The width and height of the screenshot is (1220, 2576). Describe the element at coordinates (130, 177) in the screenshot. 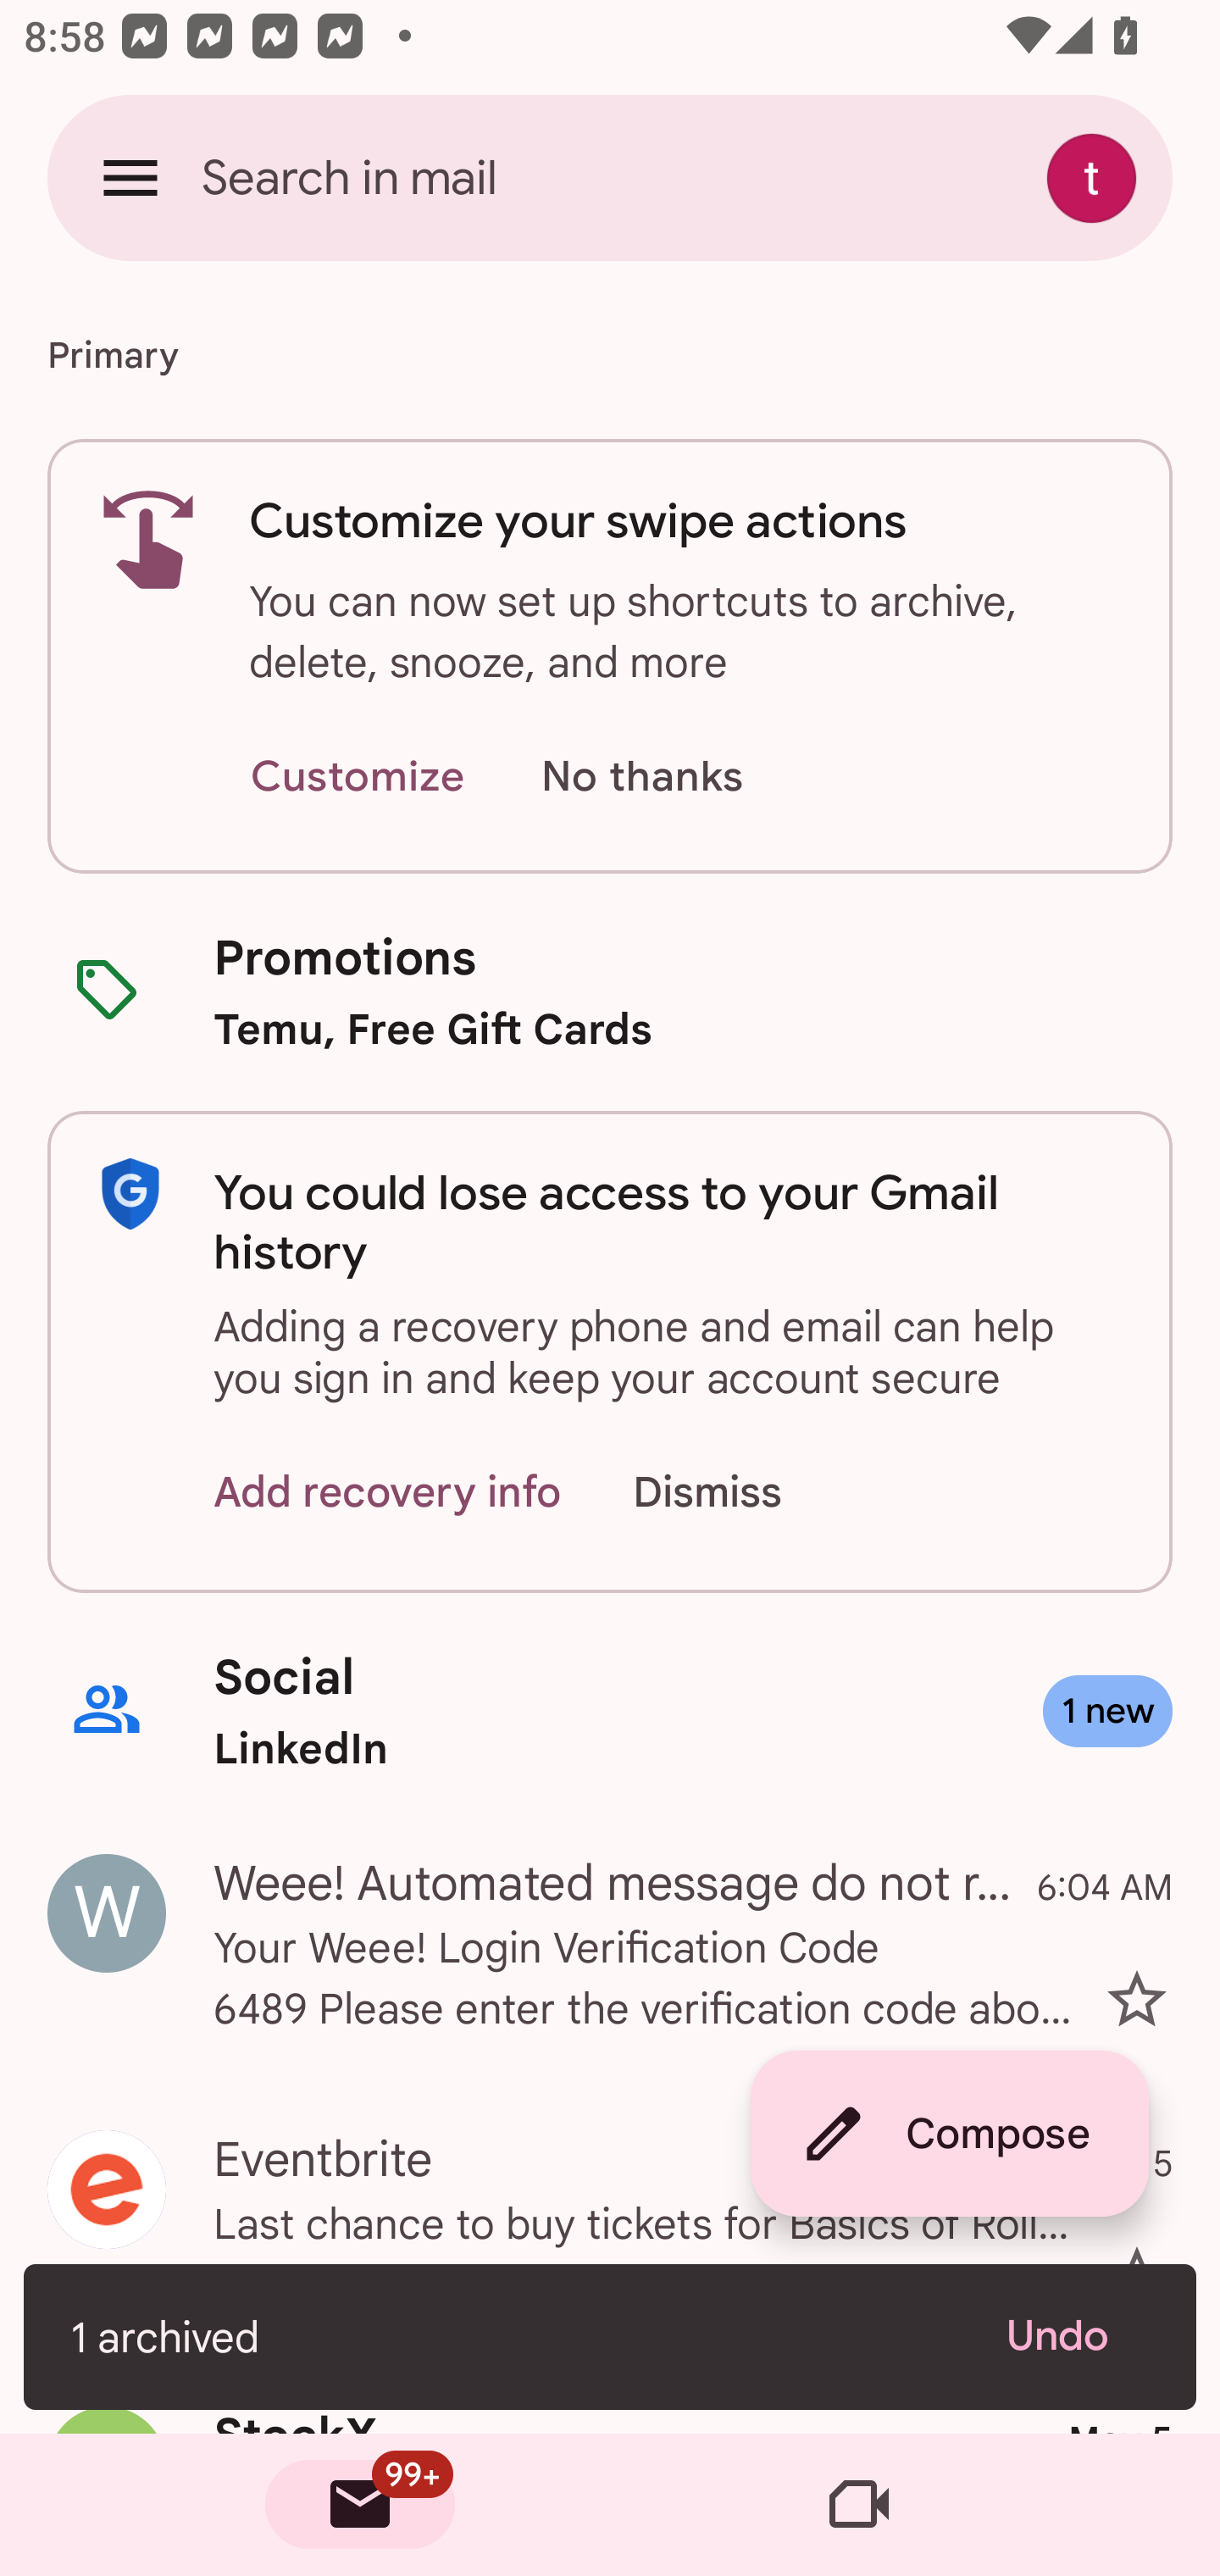

I see `Open navigation drawer` at that location.